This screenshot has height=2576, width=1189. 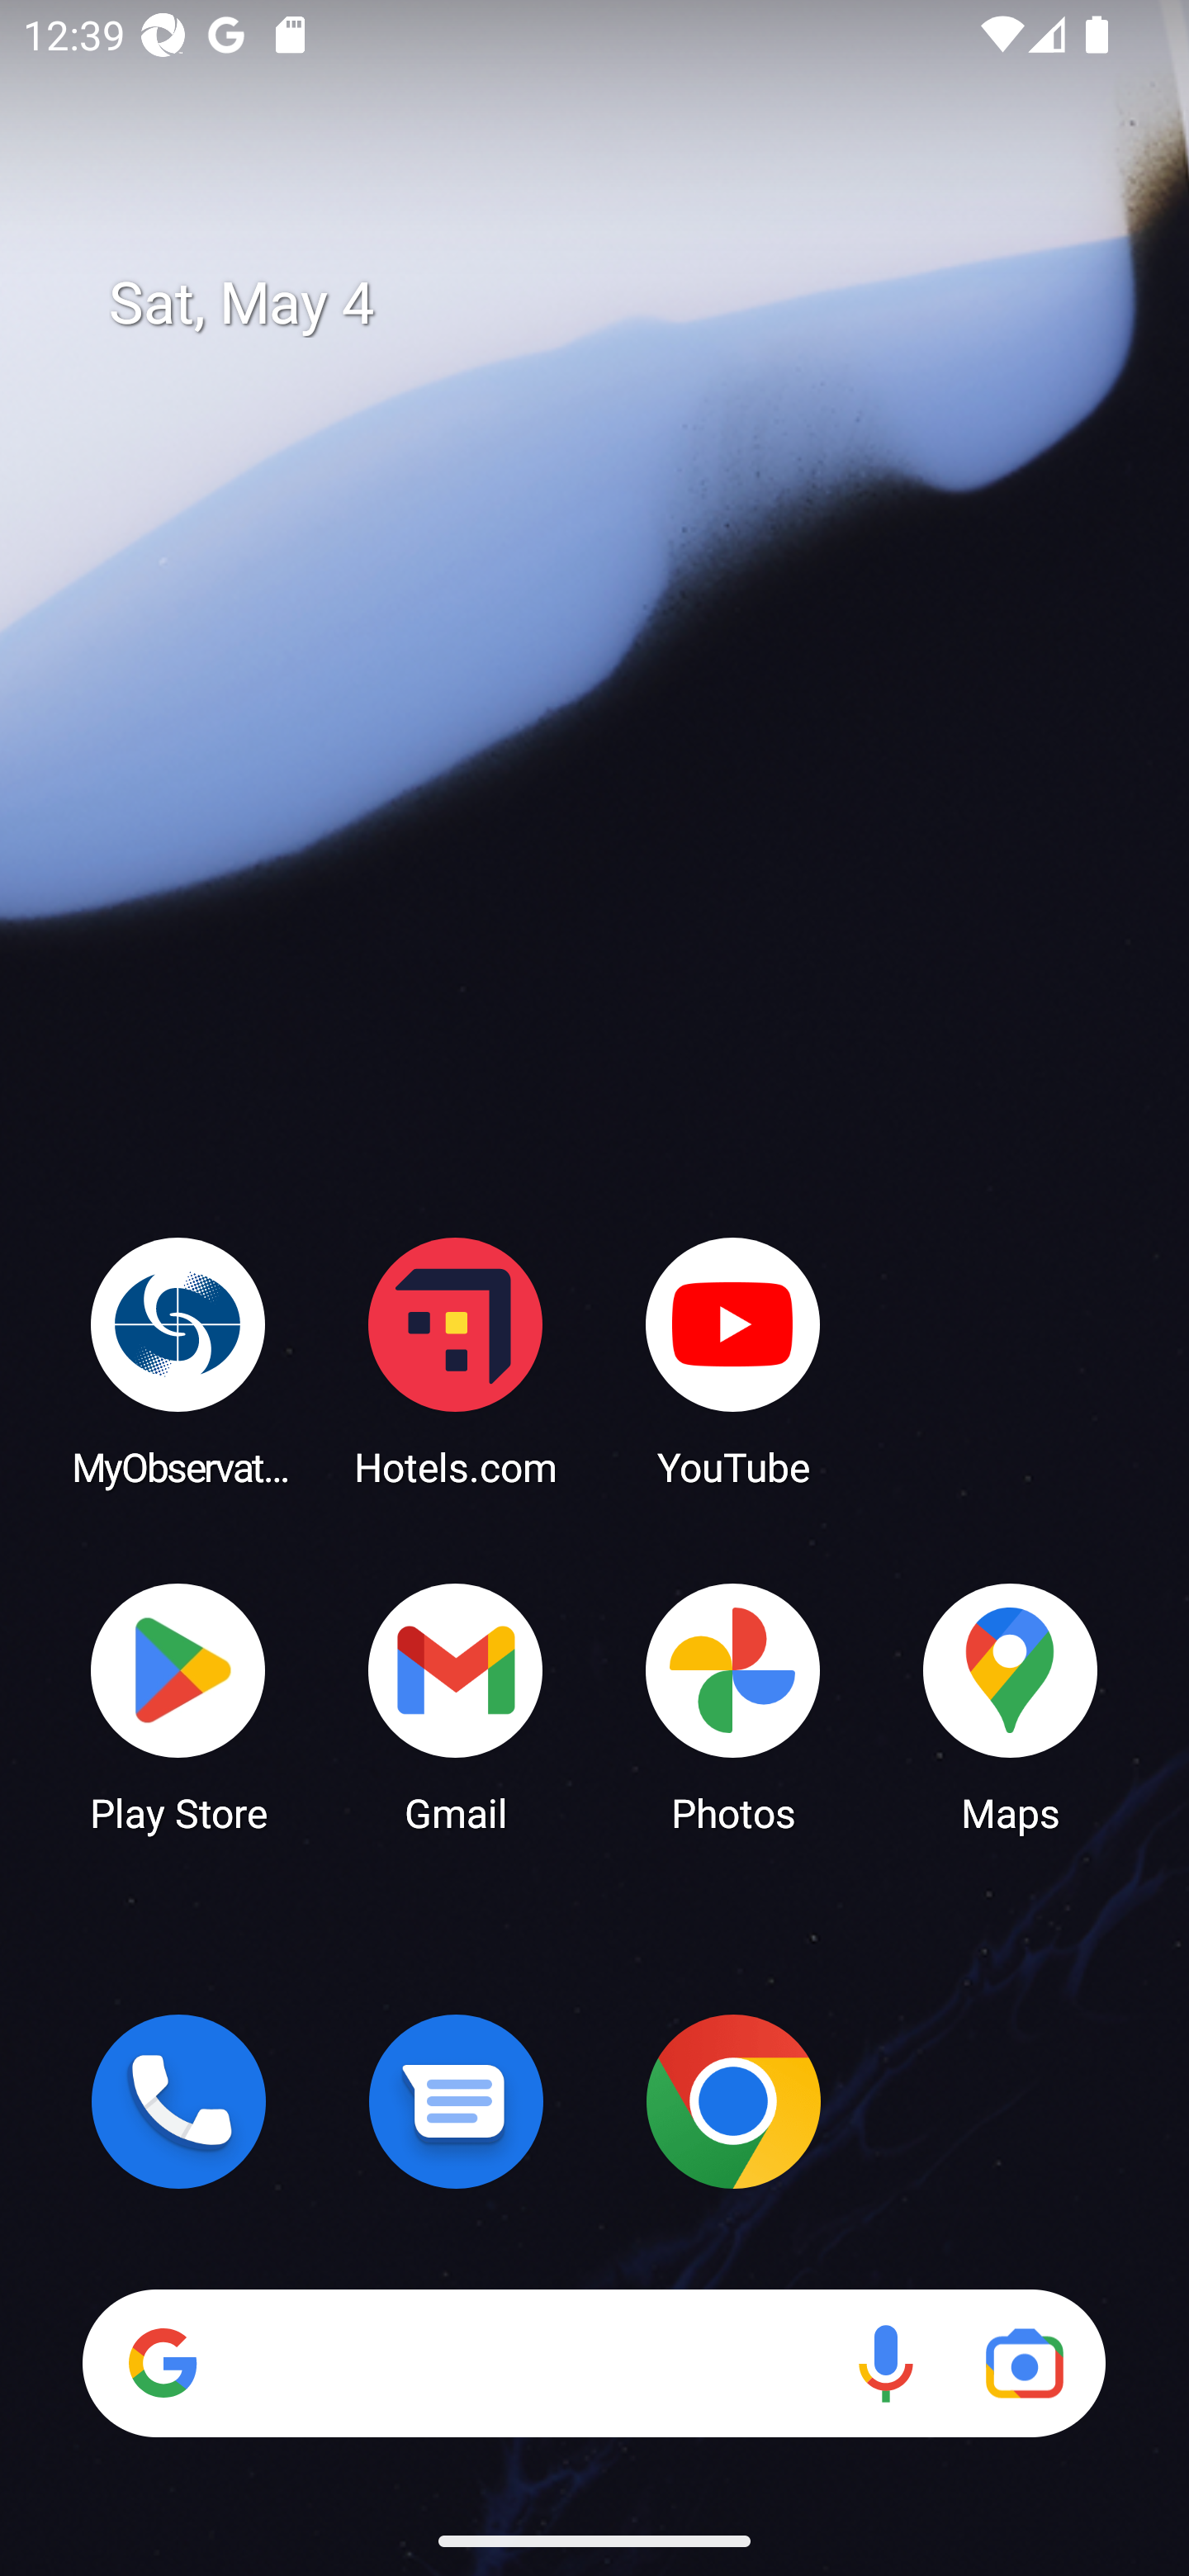 I want to click on Gmail, so click(x=456, y=1706).